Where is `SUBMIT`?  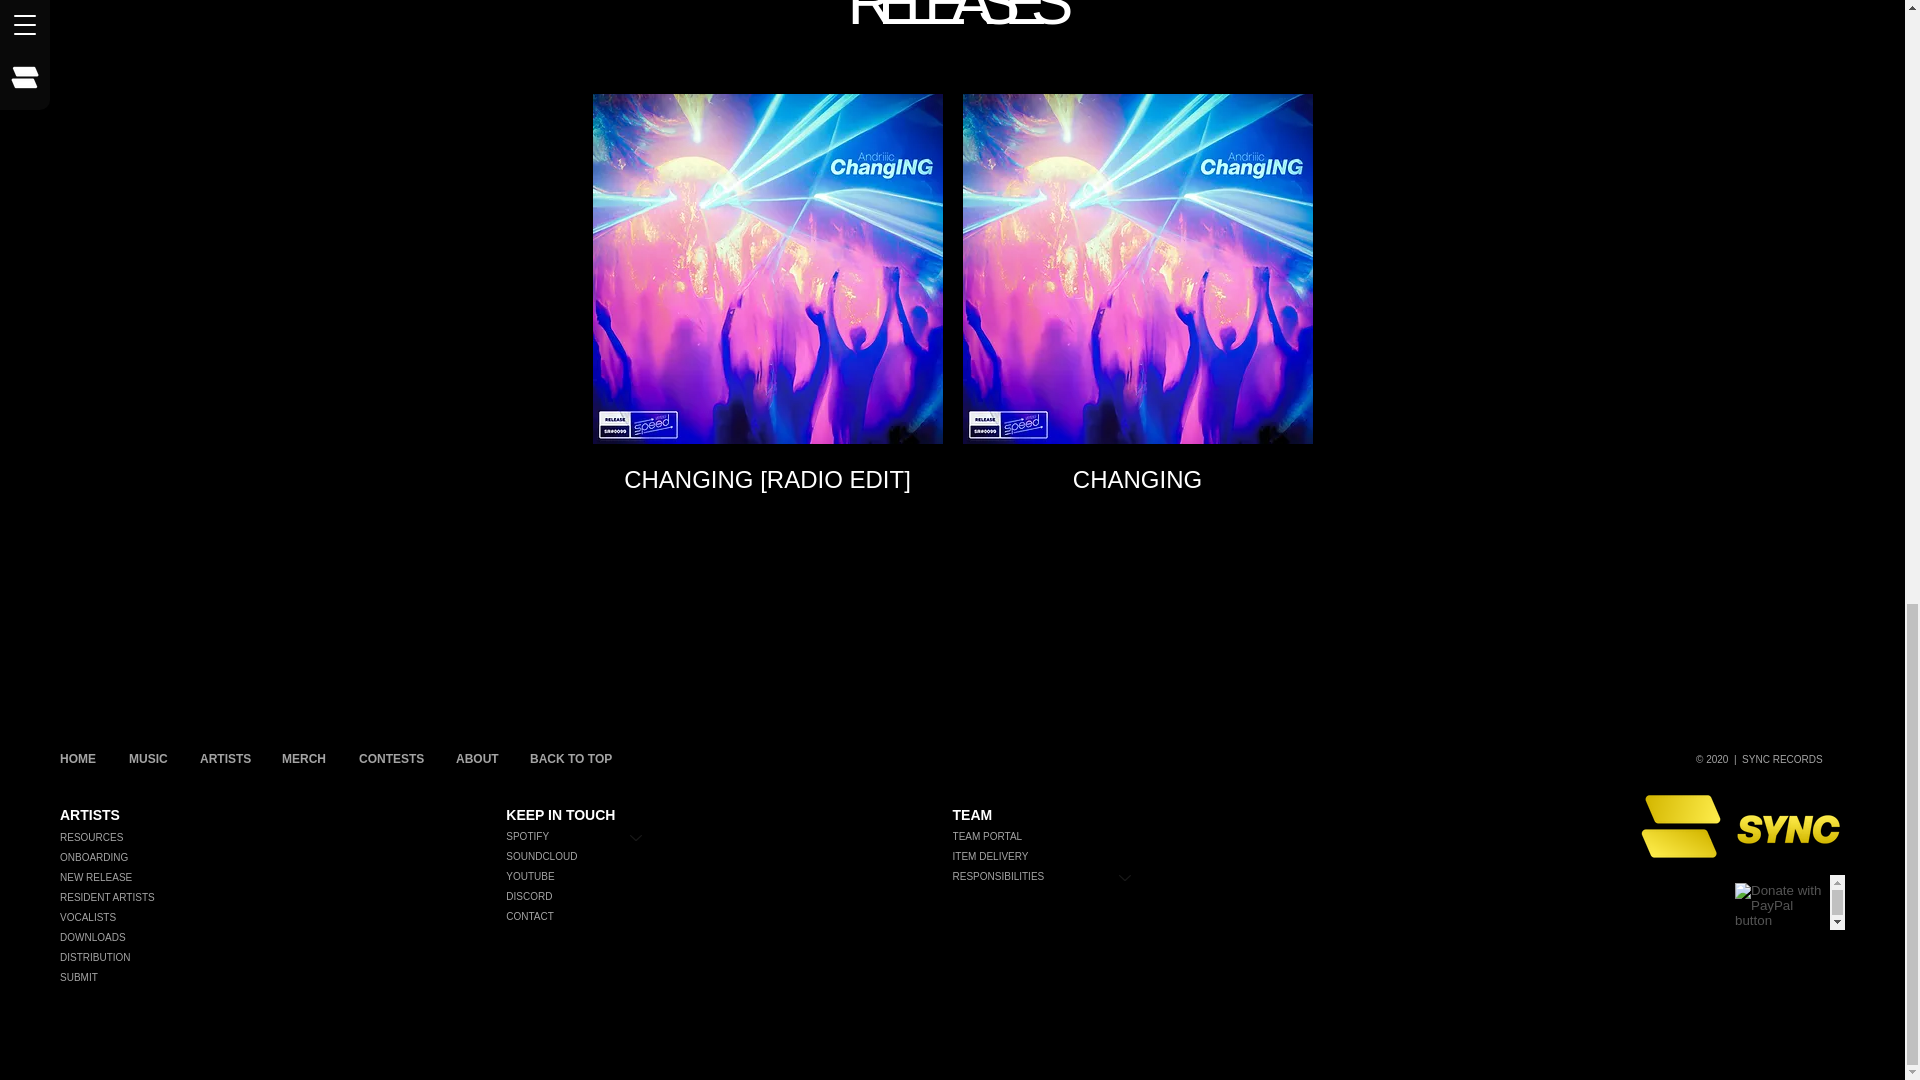
SUBMIT is located at coordinates (280, 978).